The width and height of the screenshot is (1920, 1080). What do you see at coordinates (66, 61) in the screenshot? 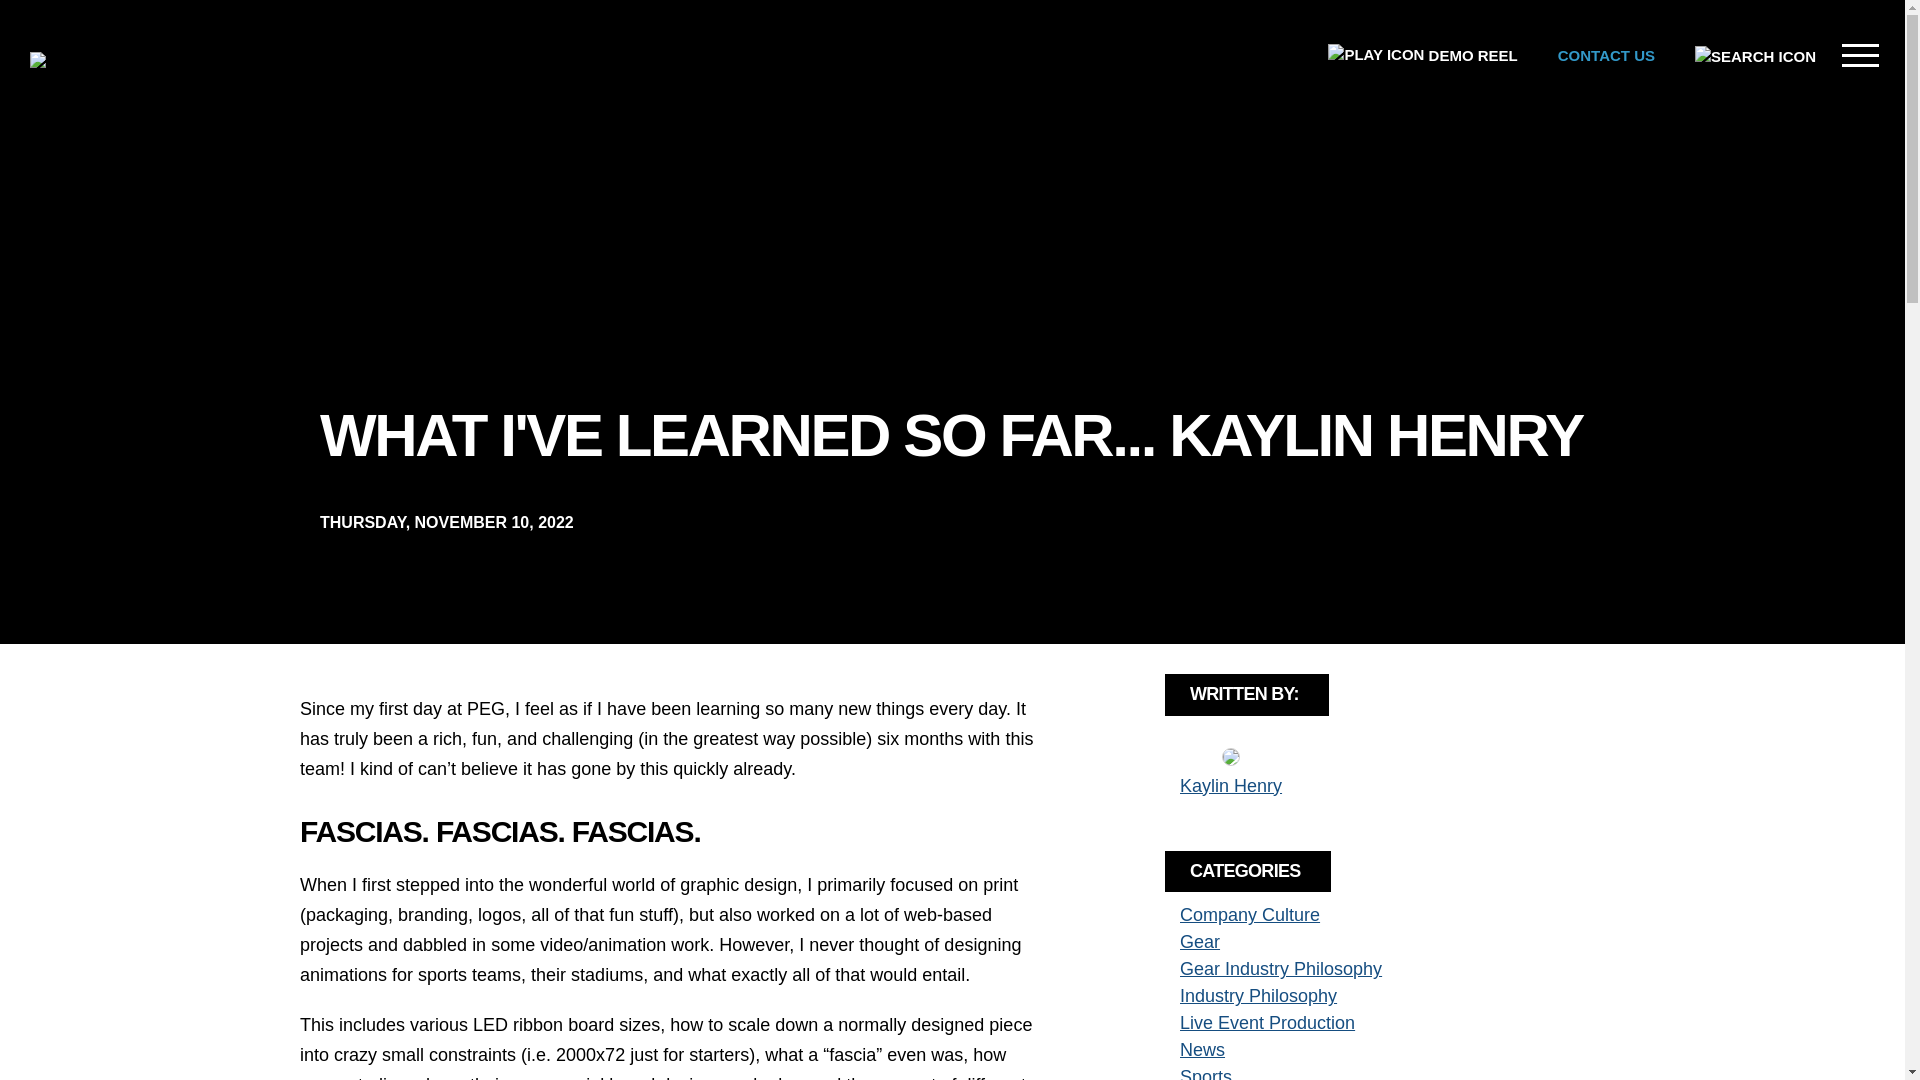
I see `PEG Home` at bounding box center [66, 61].